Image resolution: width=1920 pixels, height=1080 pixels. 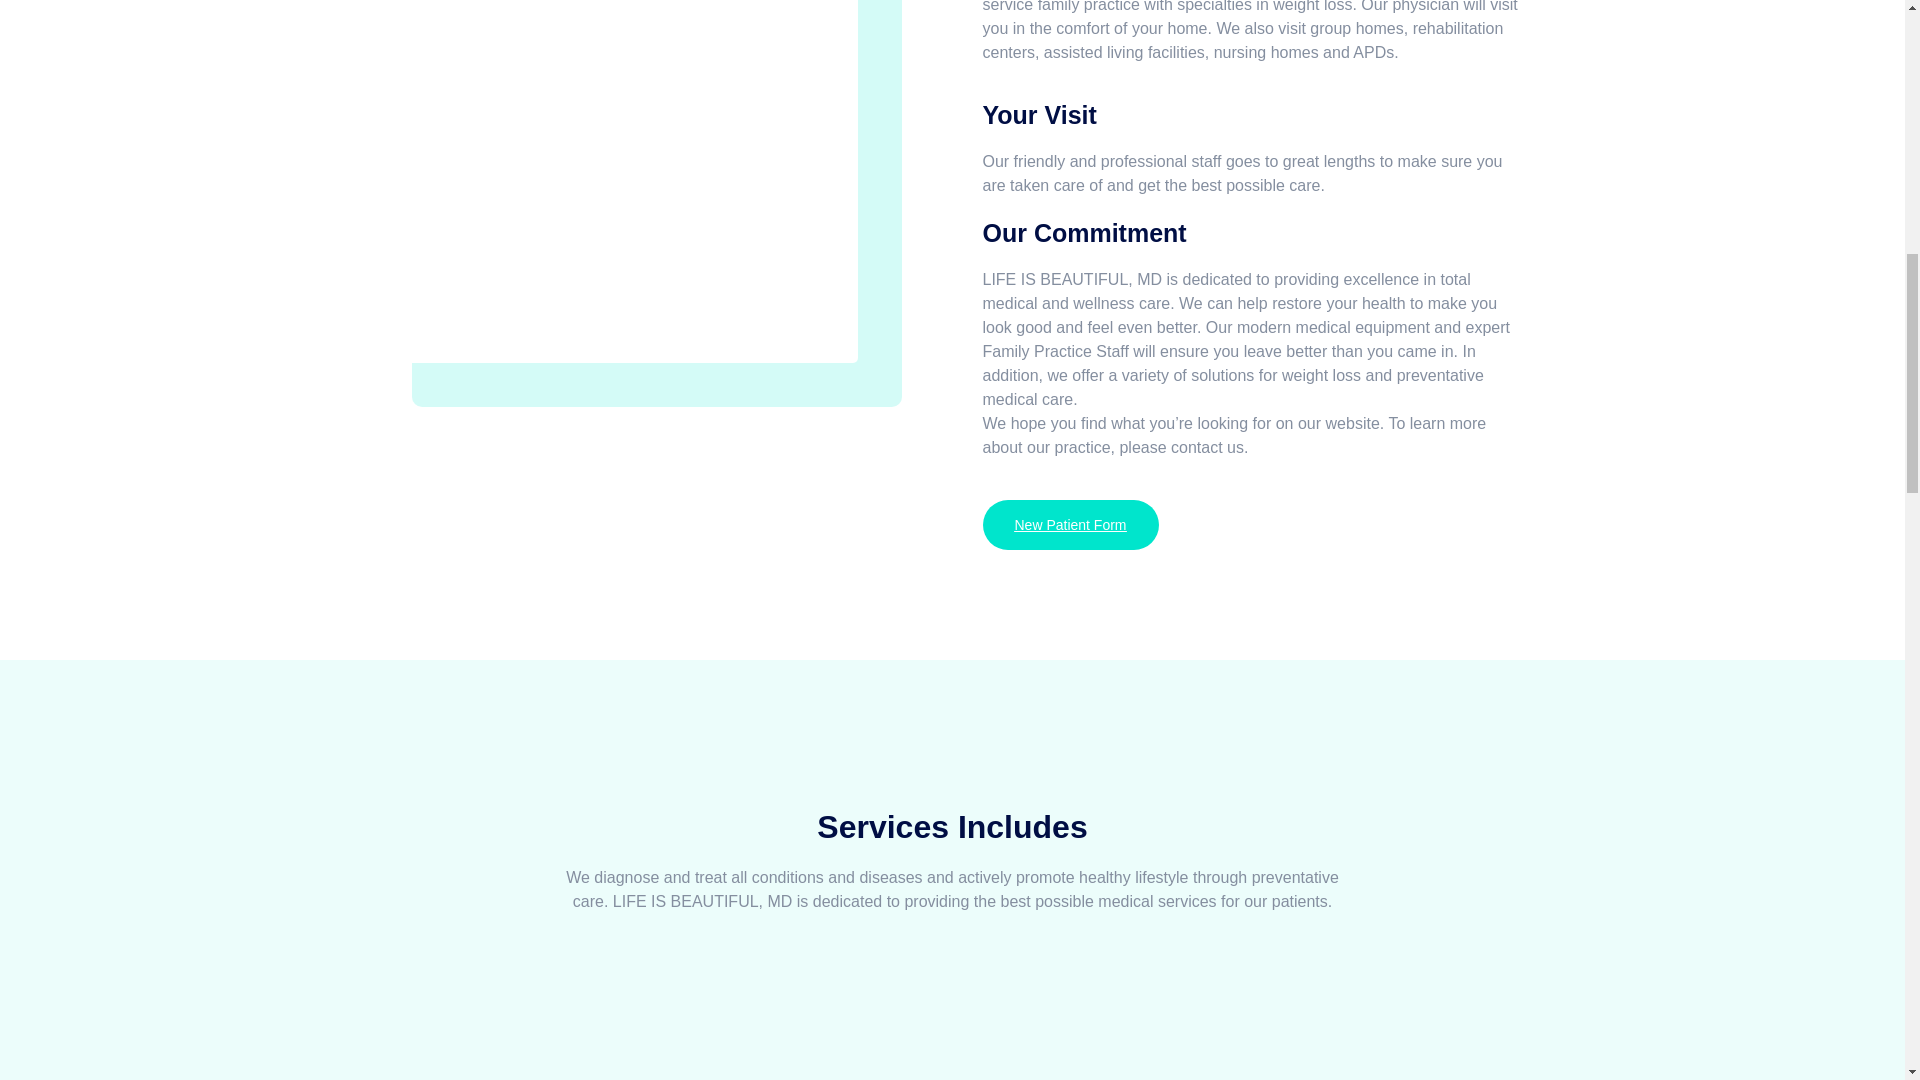 I want to click on New Patient Form, so click(x=1069, y=524).